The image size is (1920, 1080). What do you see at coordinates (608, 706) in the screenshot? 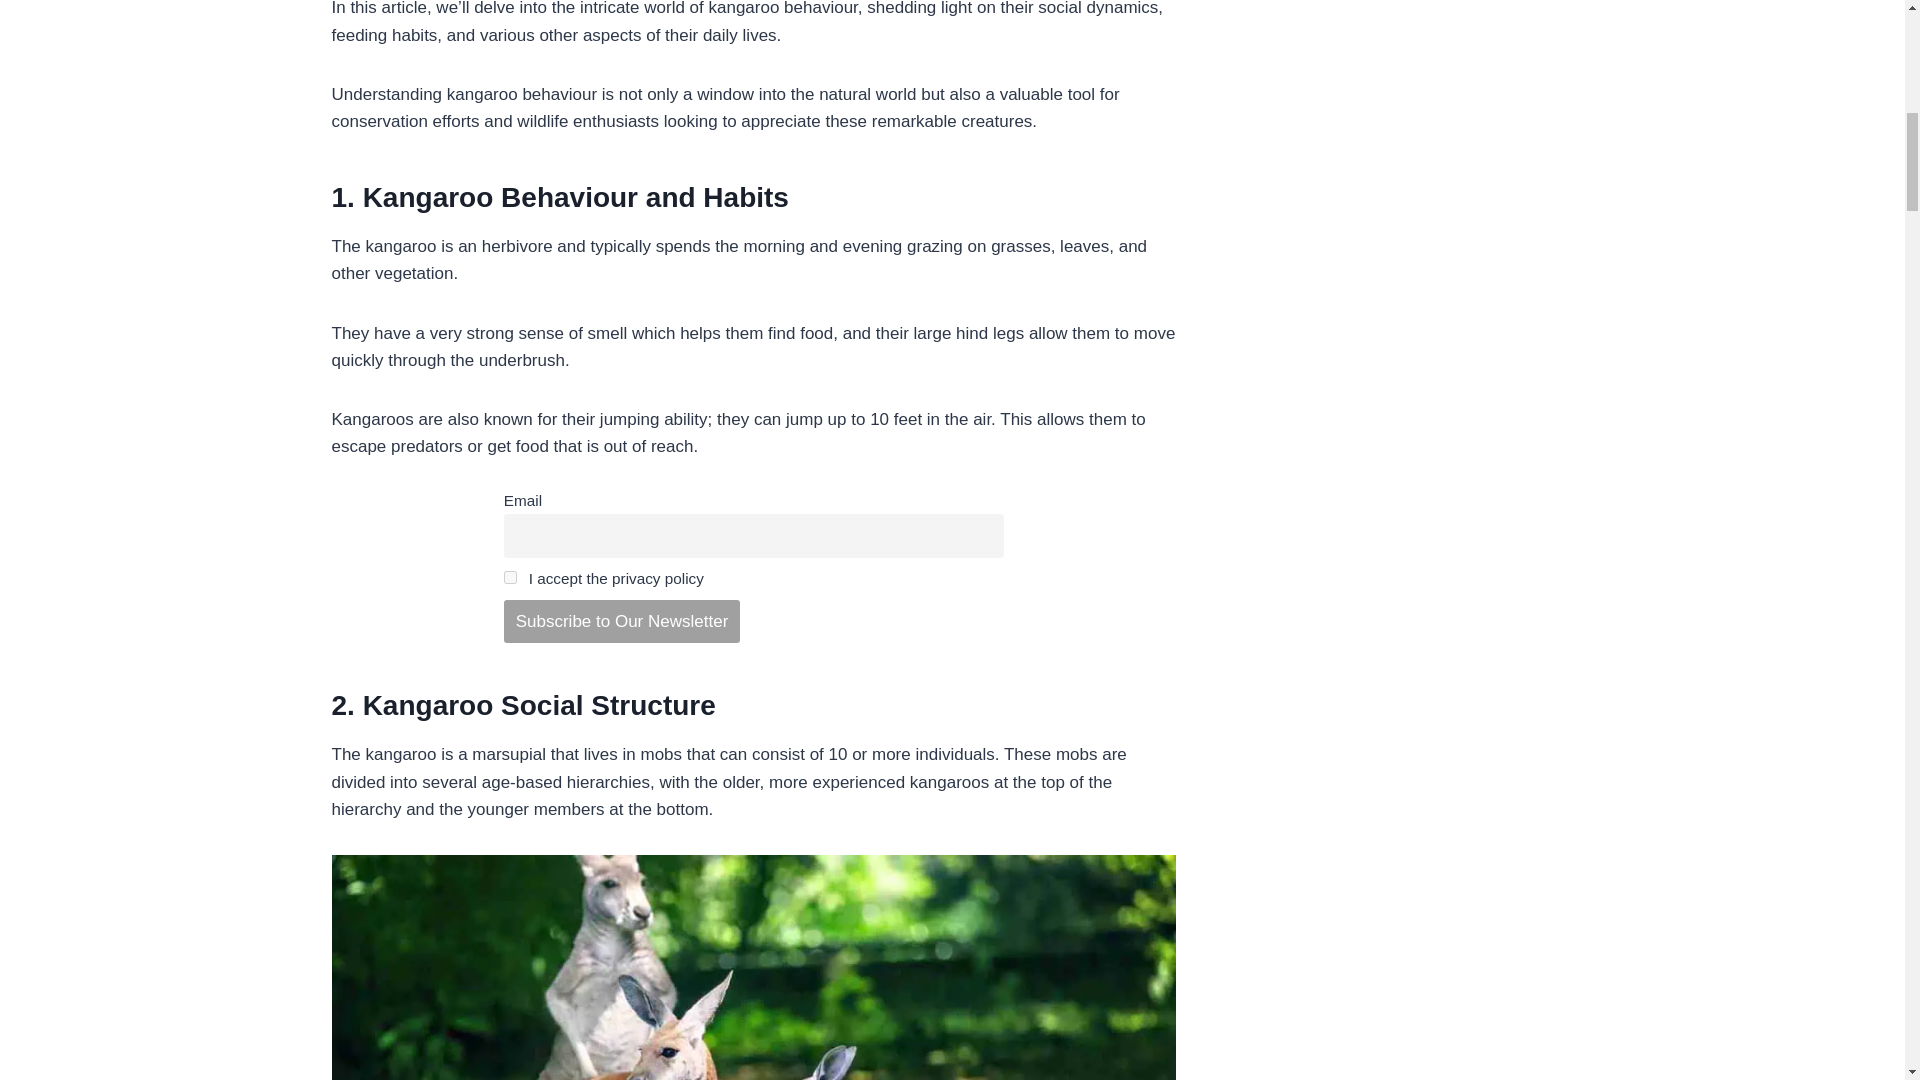
I see `Social Structure` at bounding box center [608, 706].